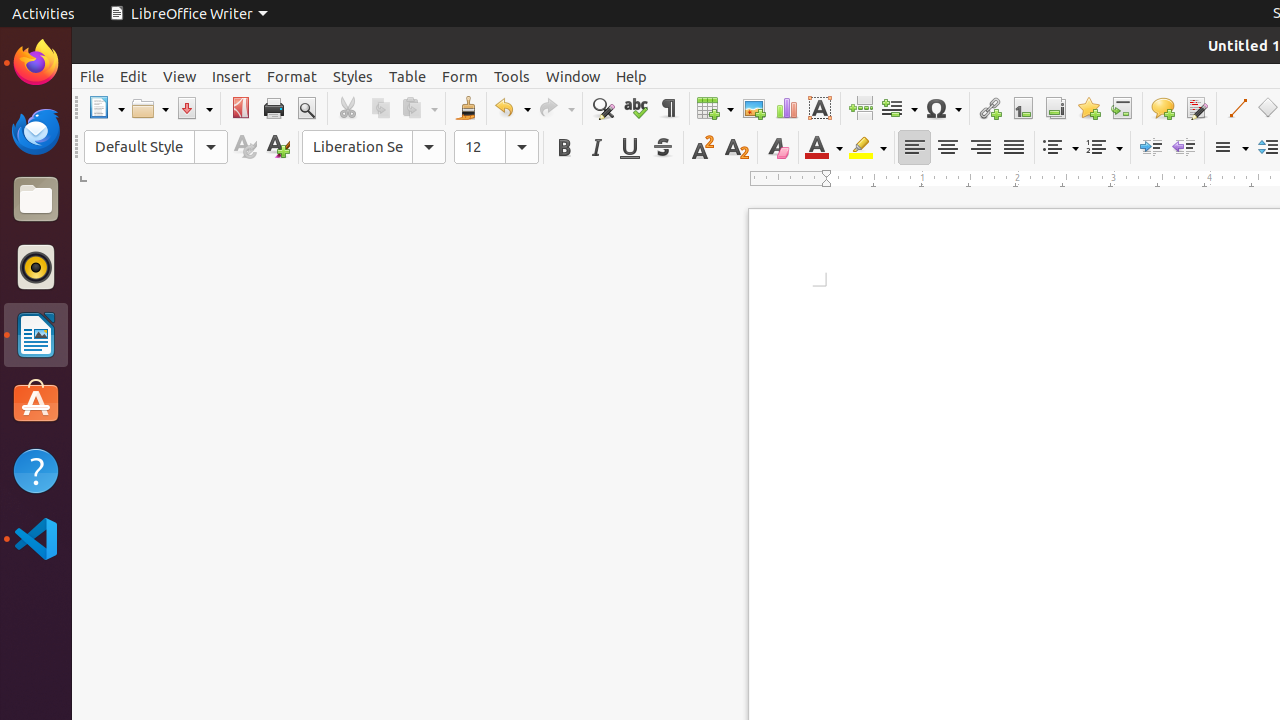  I want to click on Highlight Color, so click(868, 148).